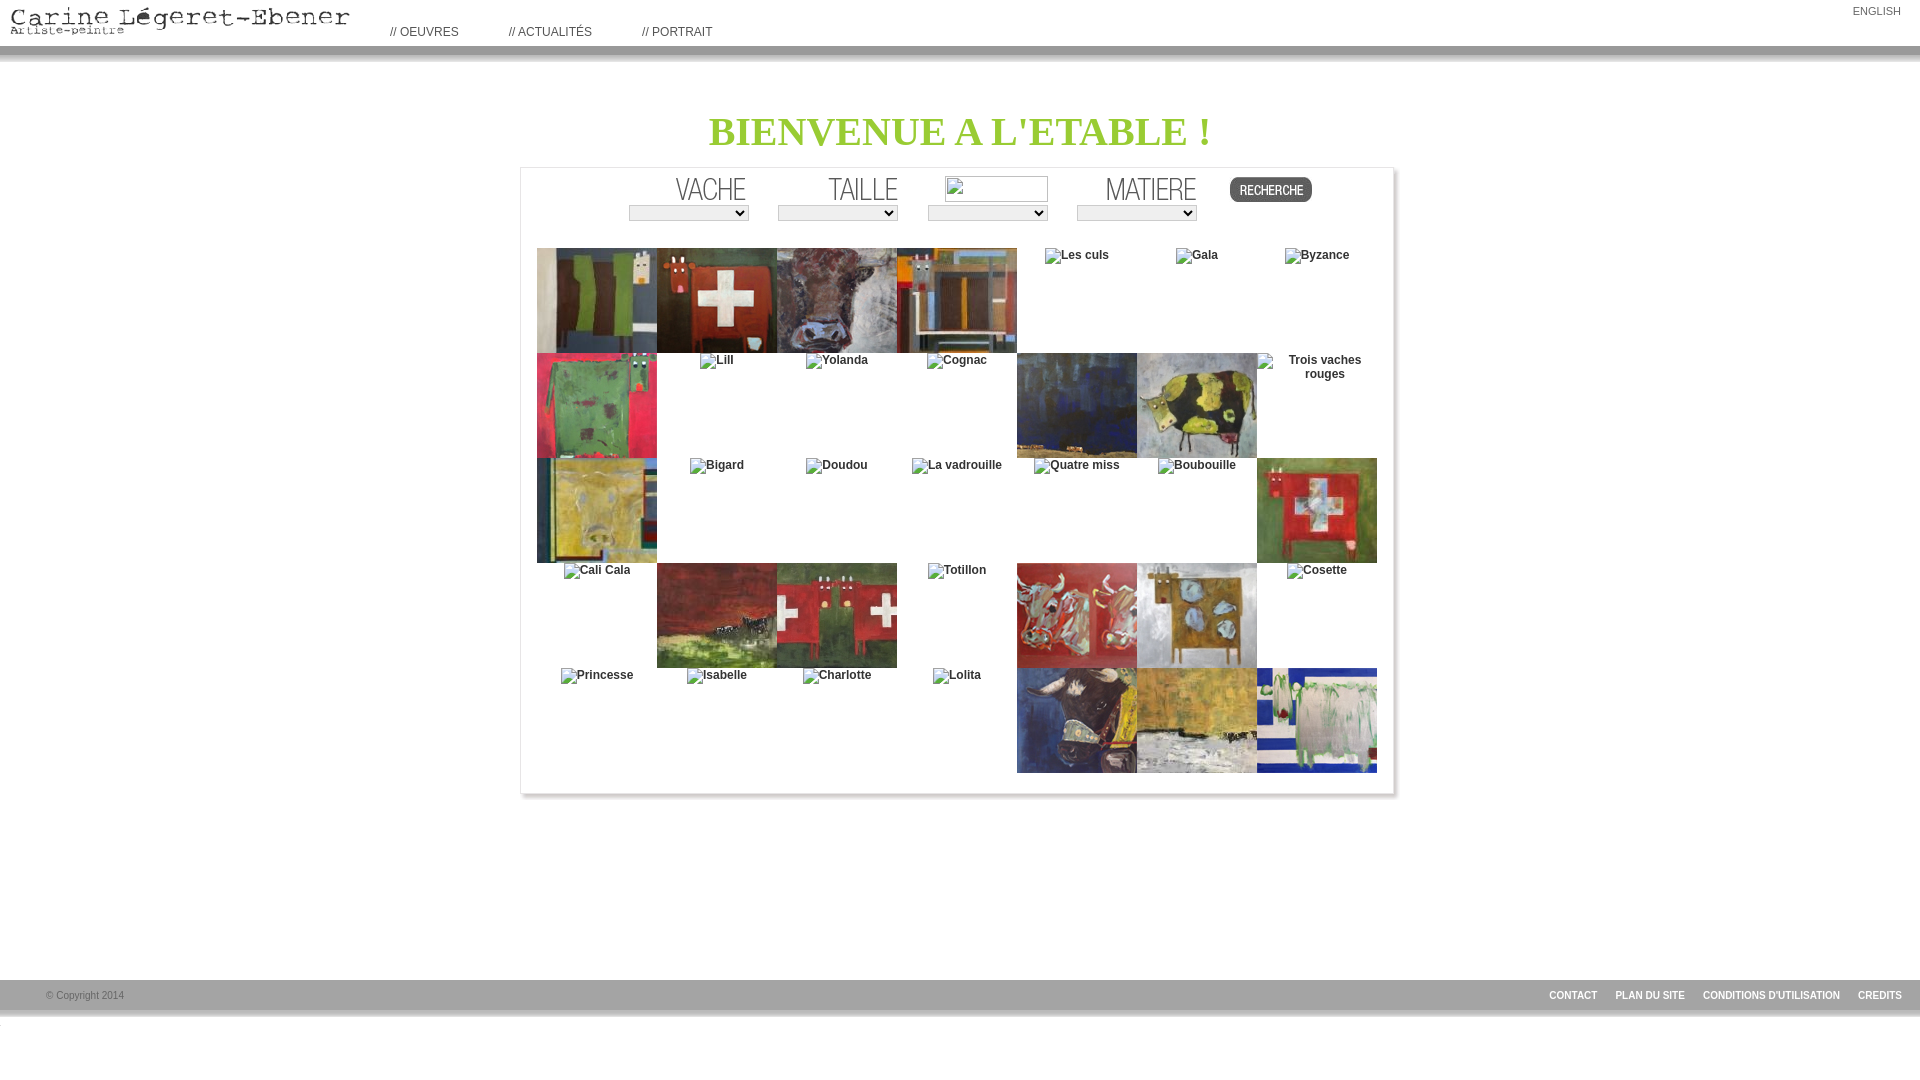 This screenshot has width=1920, height=1080. Describe the element at coordinates (957, 571) in the screenshot. I see `Totillon` at that location.